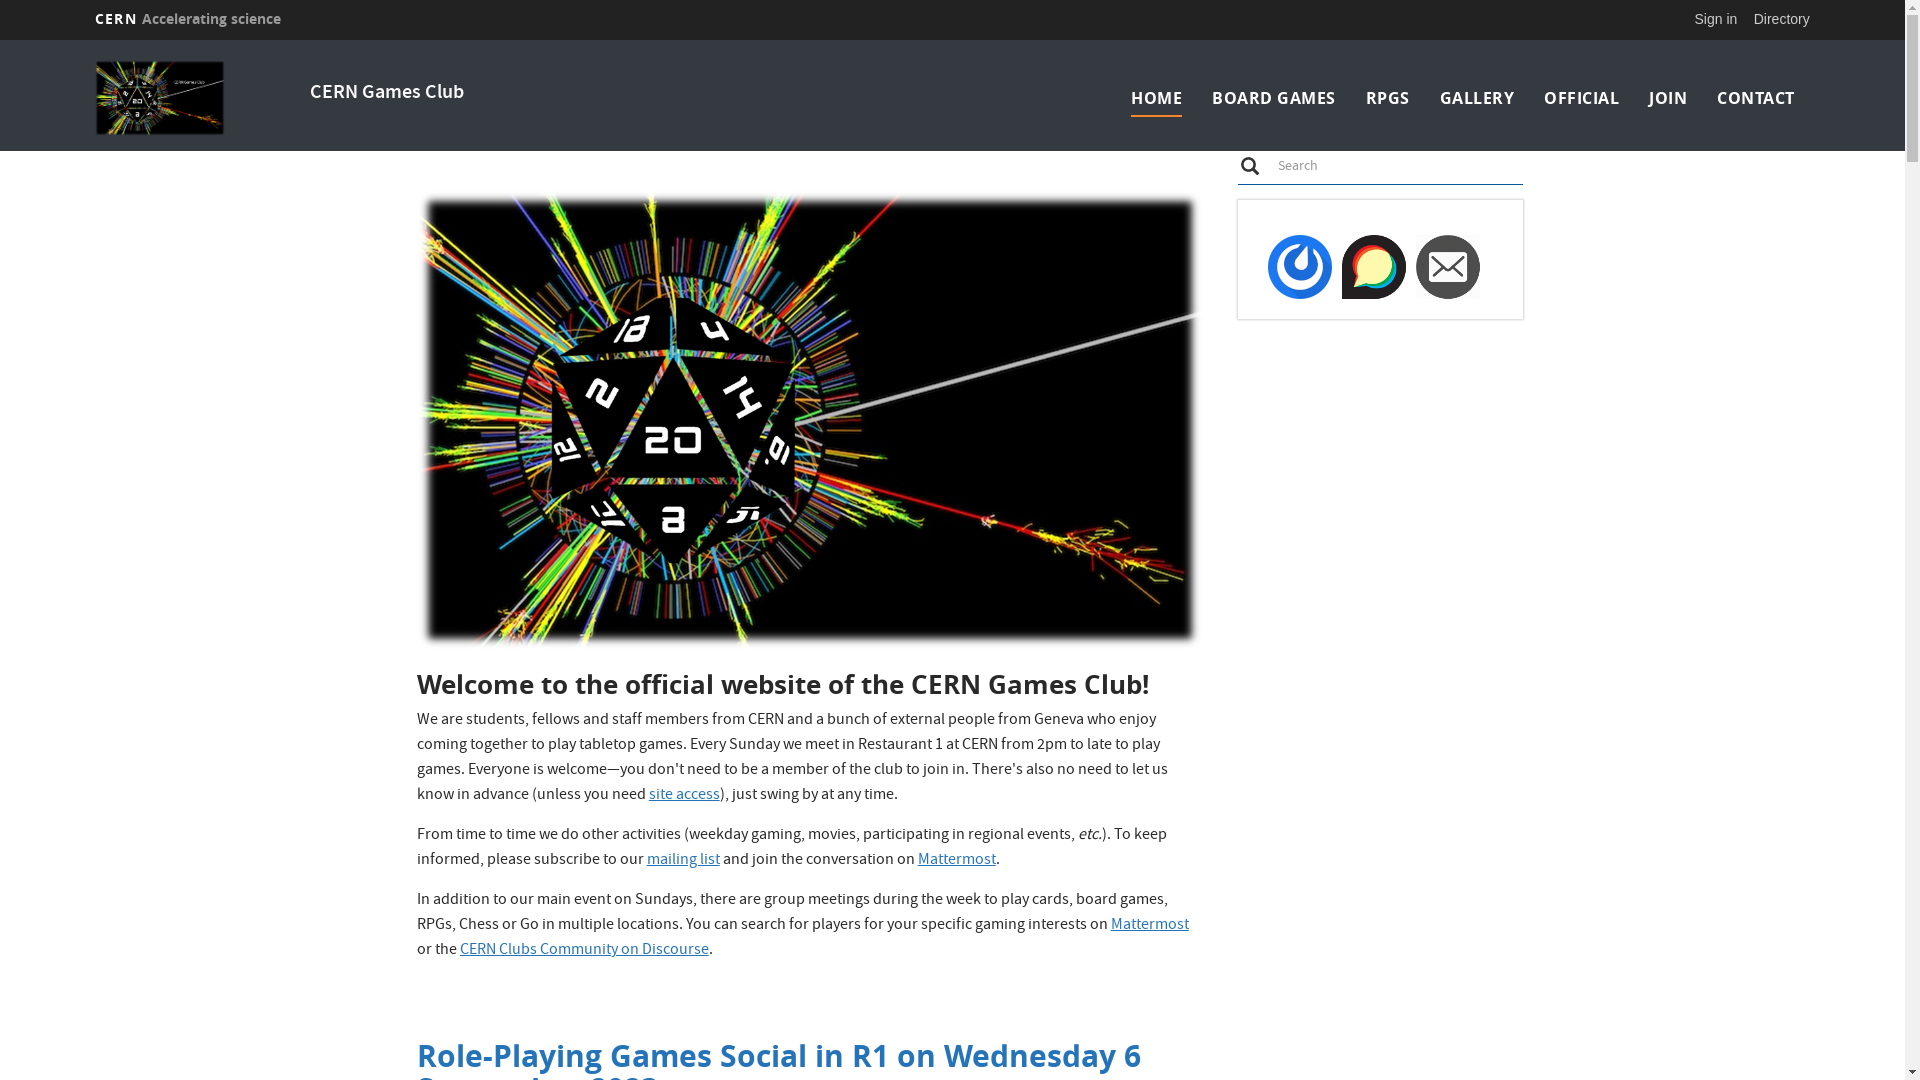 The image size is (1920, 1080). What do you see at coordinates (387, 93) in the screenshot?
I see `CERN Games Club` at bounding box center [387, 93].